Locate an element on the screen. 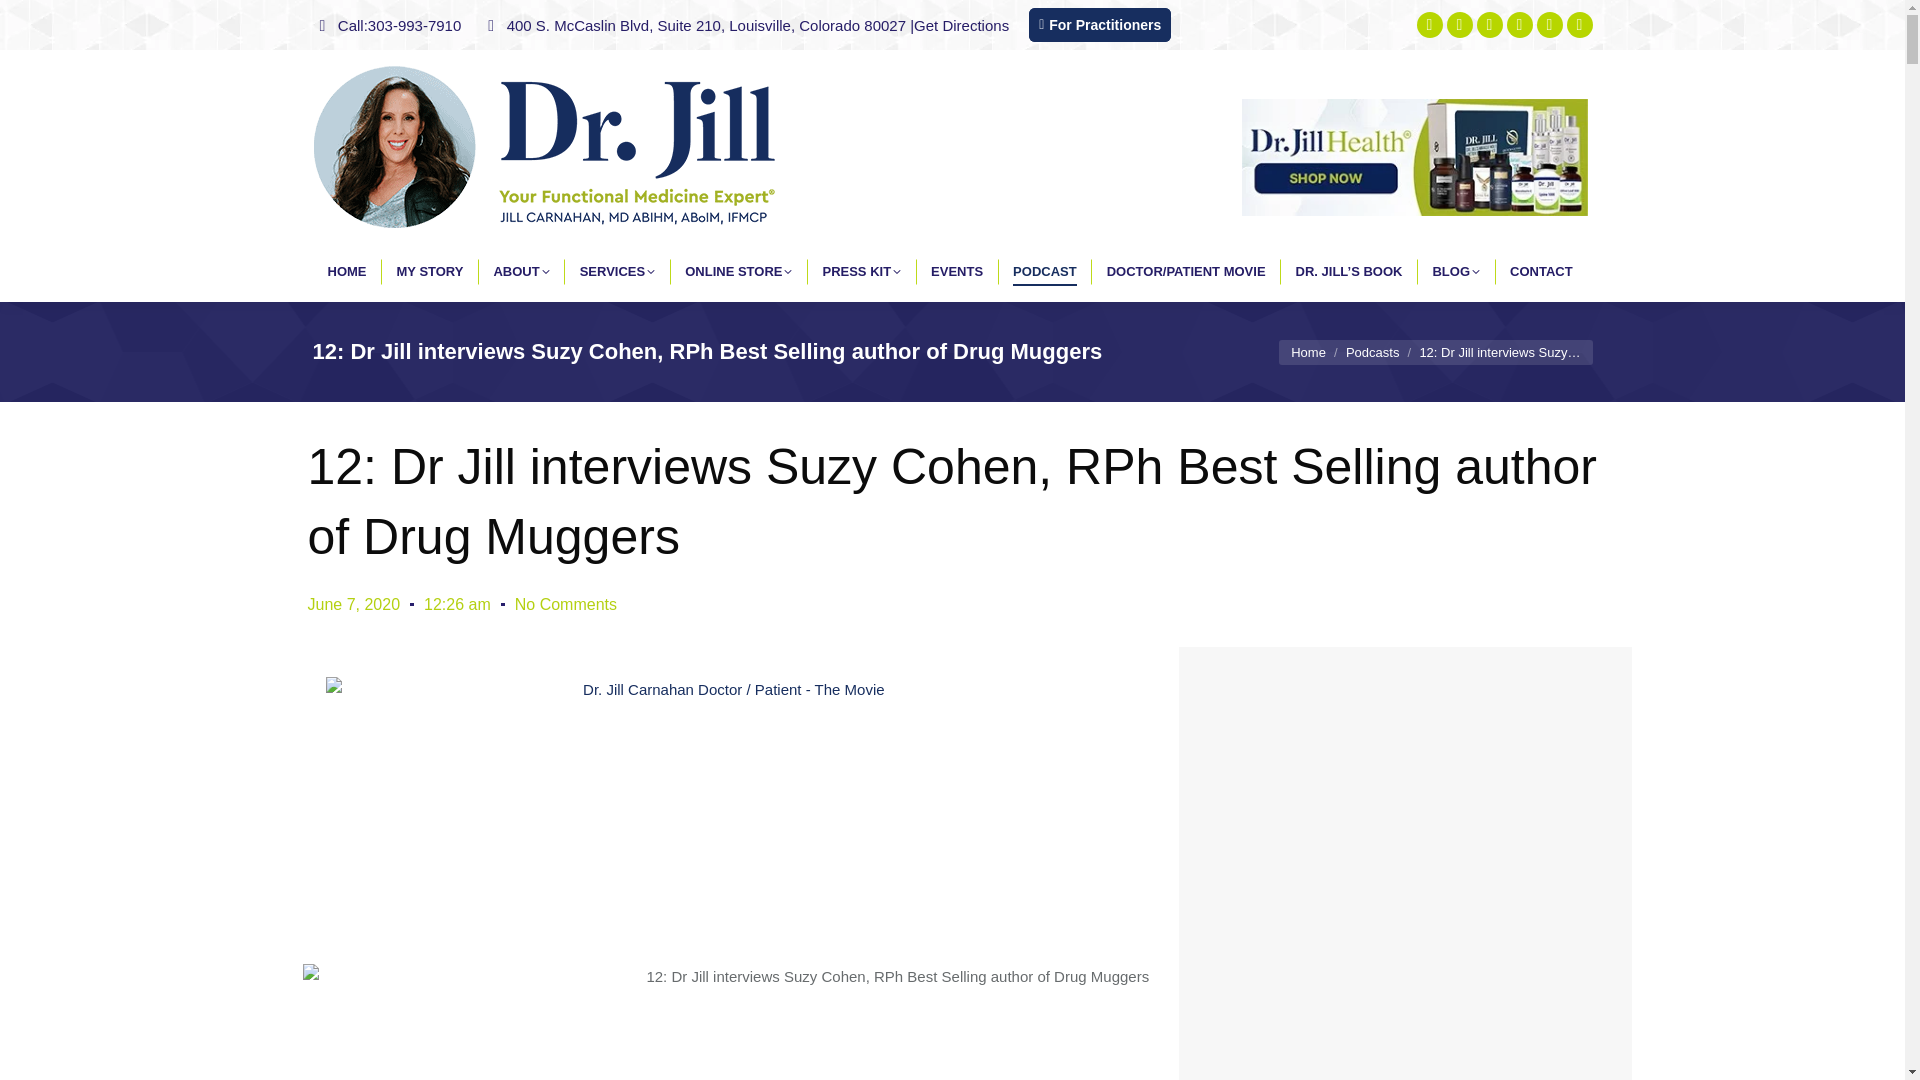  Linkedin page opens in new window is located at coordinates (1550, 24).